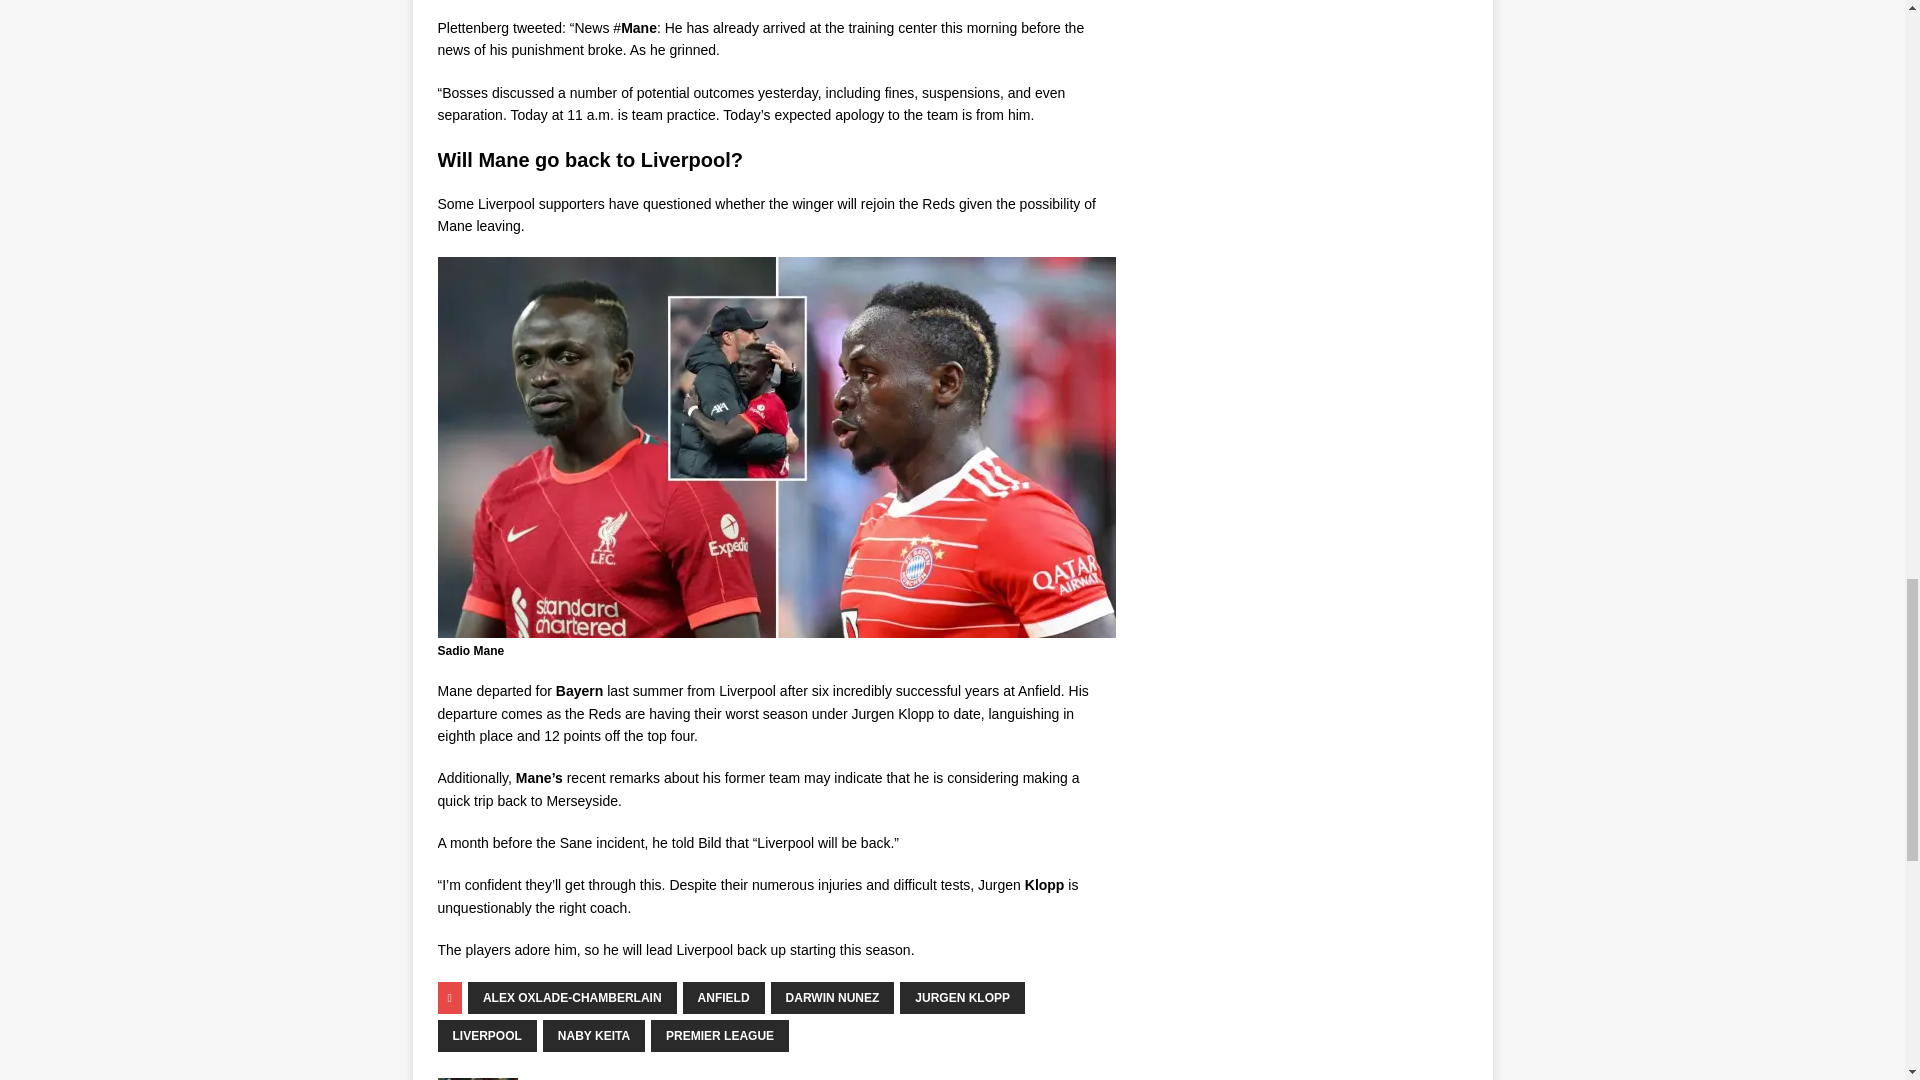  What do you see at coordinates (962, 998) in the screenshot?
I see `JURGEN KLOPP` at bounding box center [962, 998].